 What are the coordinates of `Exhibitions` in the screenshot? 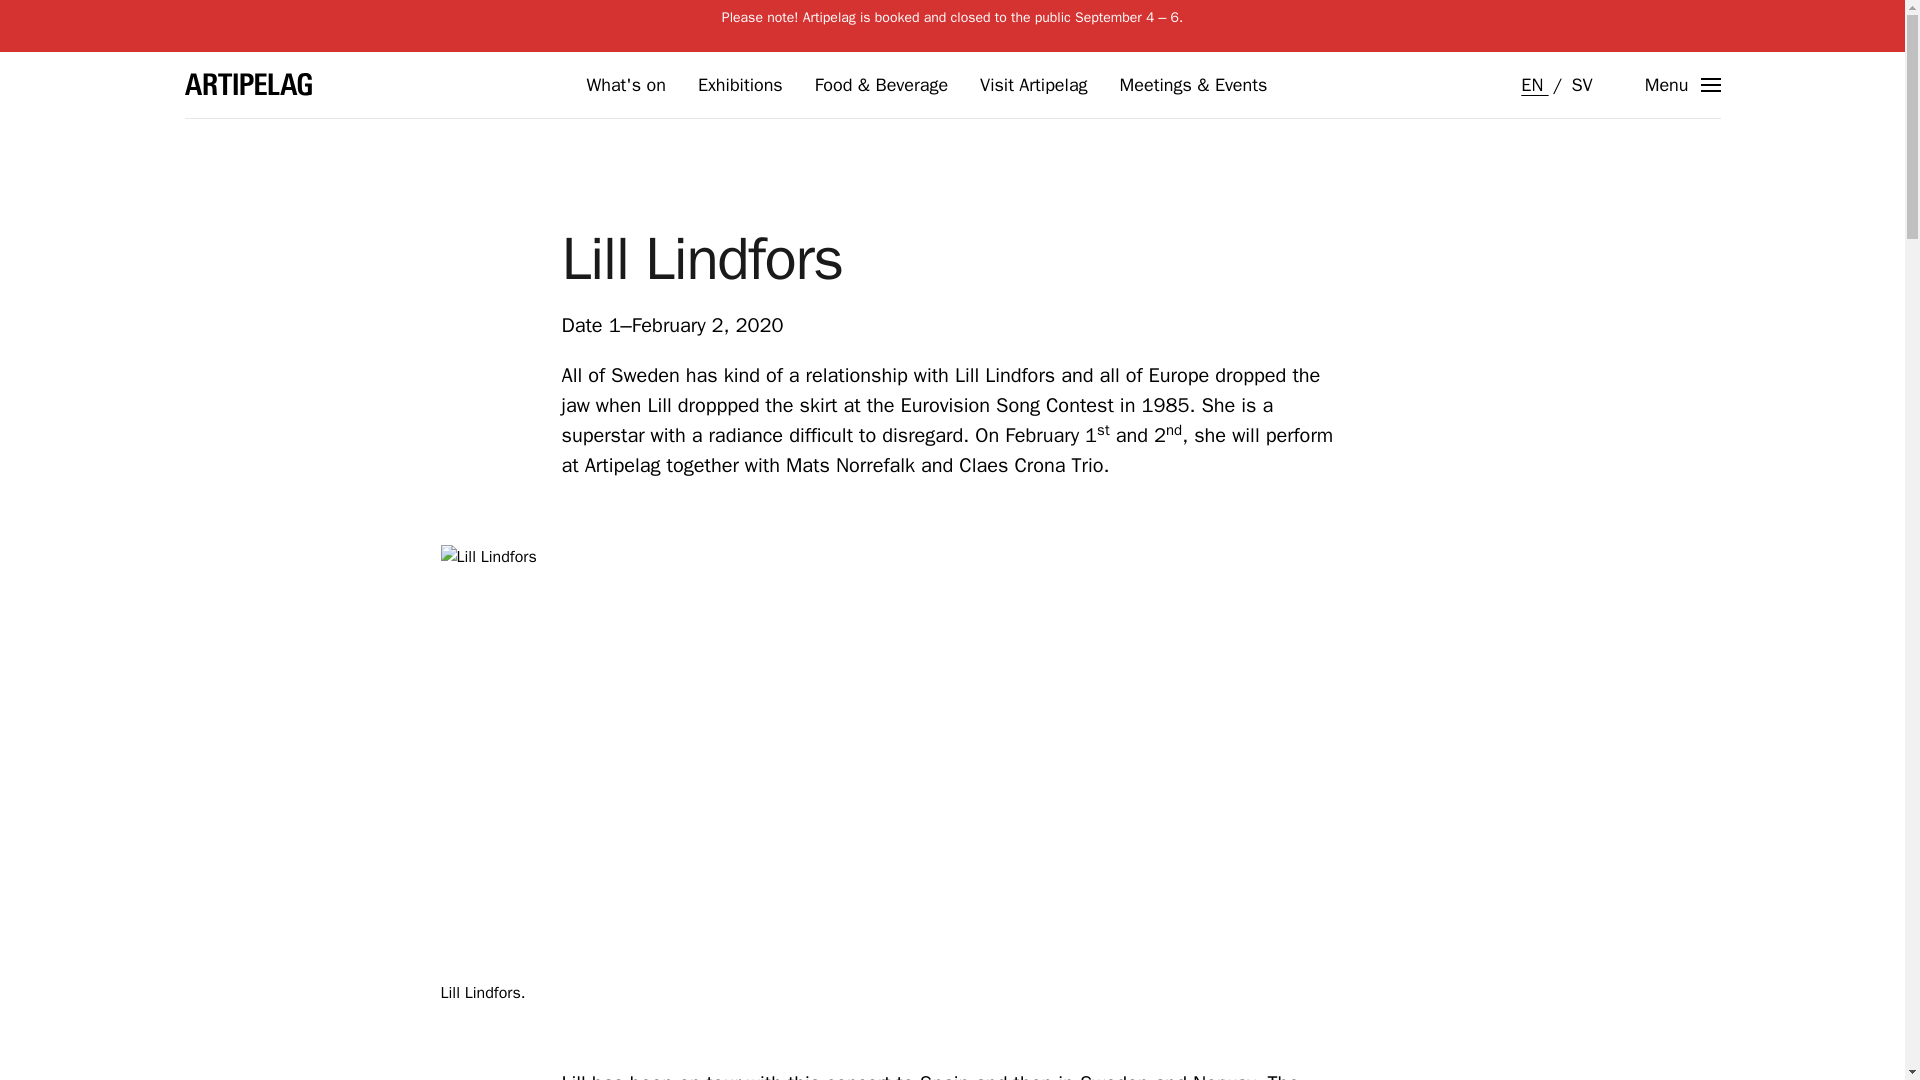 It's located at (740, 85).